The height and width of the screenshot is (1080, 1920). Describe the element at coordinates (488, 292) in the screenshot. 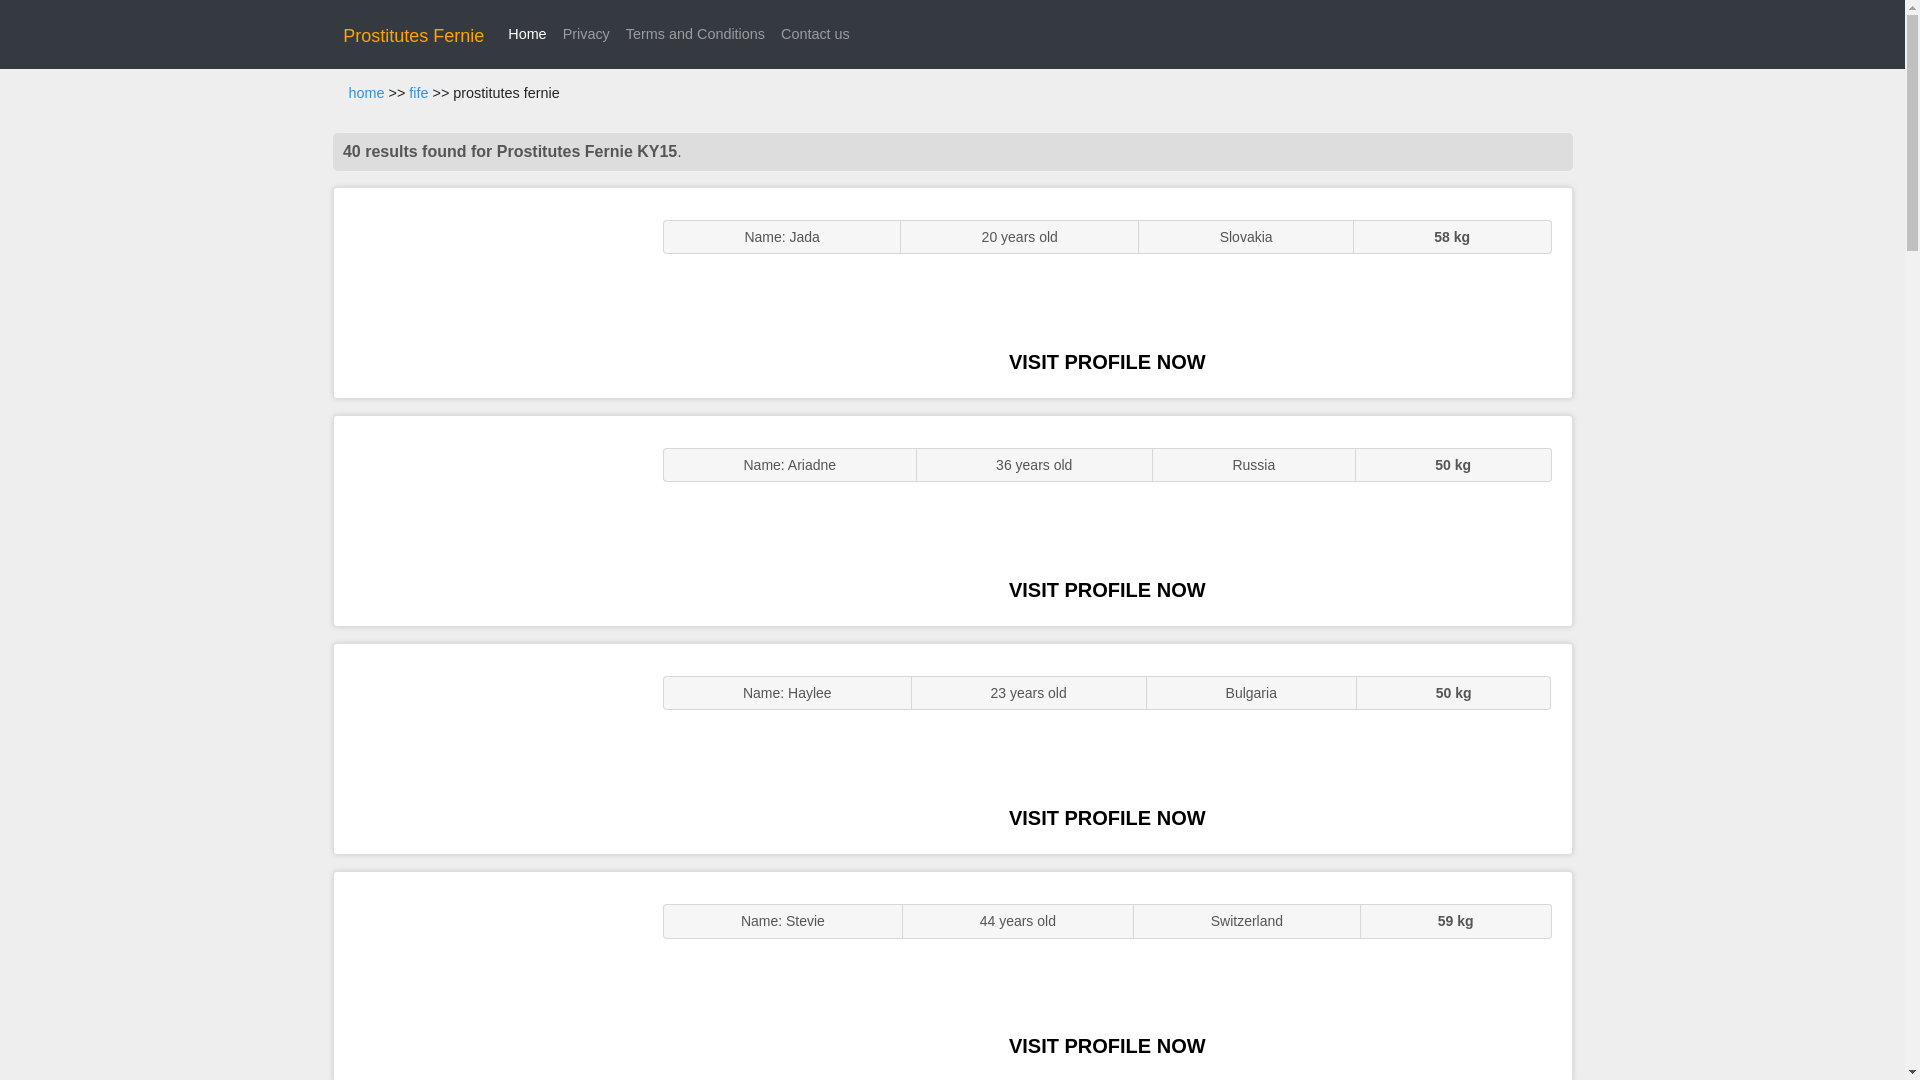

I see ` ENGLISH STUNNER` at that location.